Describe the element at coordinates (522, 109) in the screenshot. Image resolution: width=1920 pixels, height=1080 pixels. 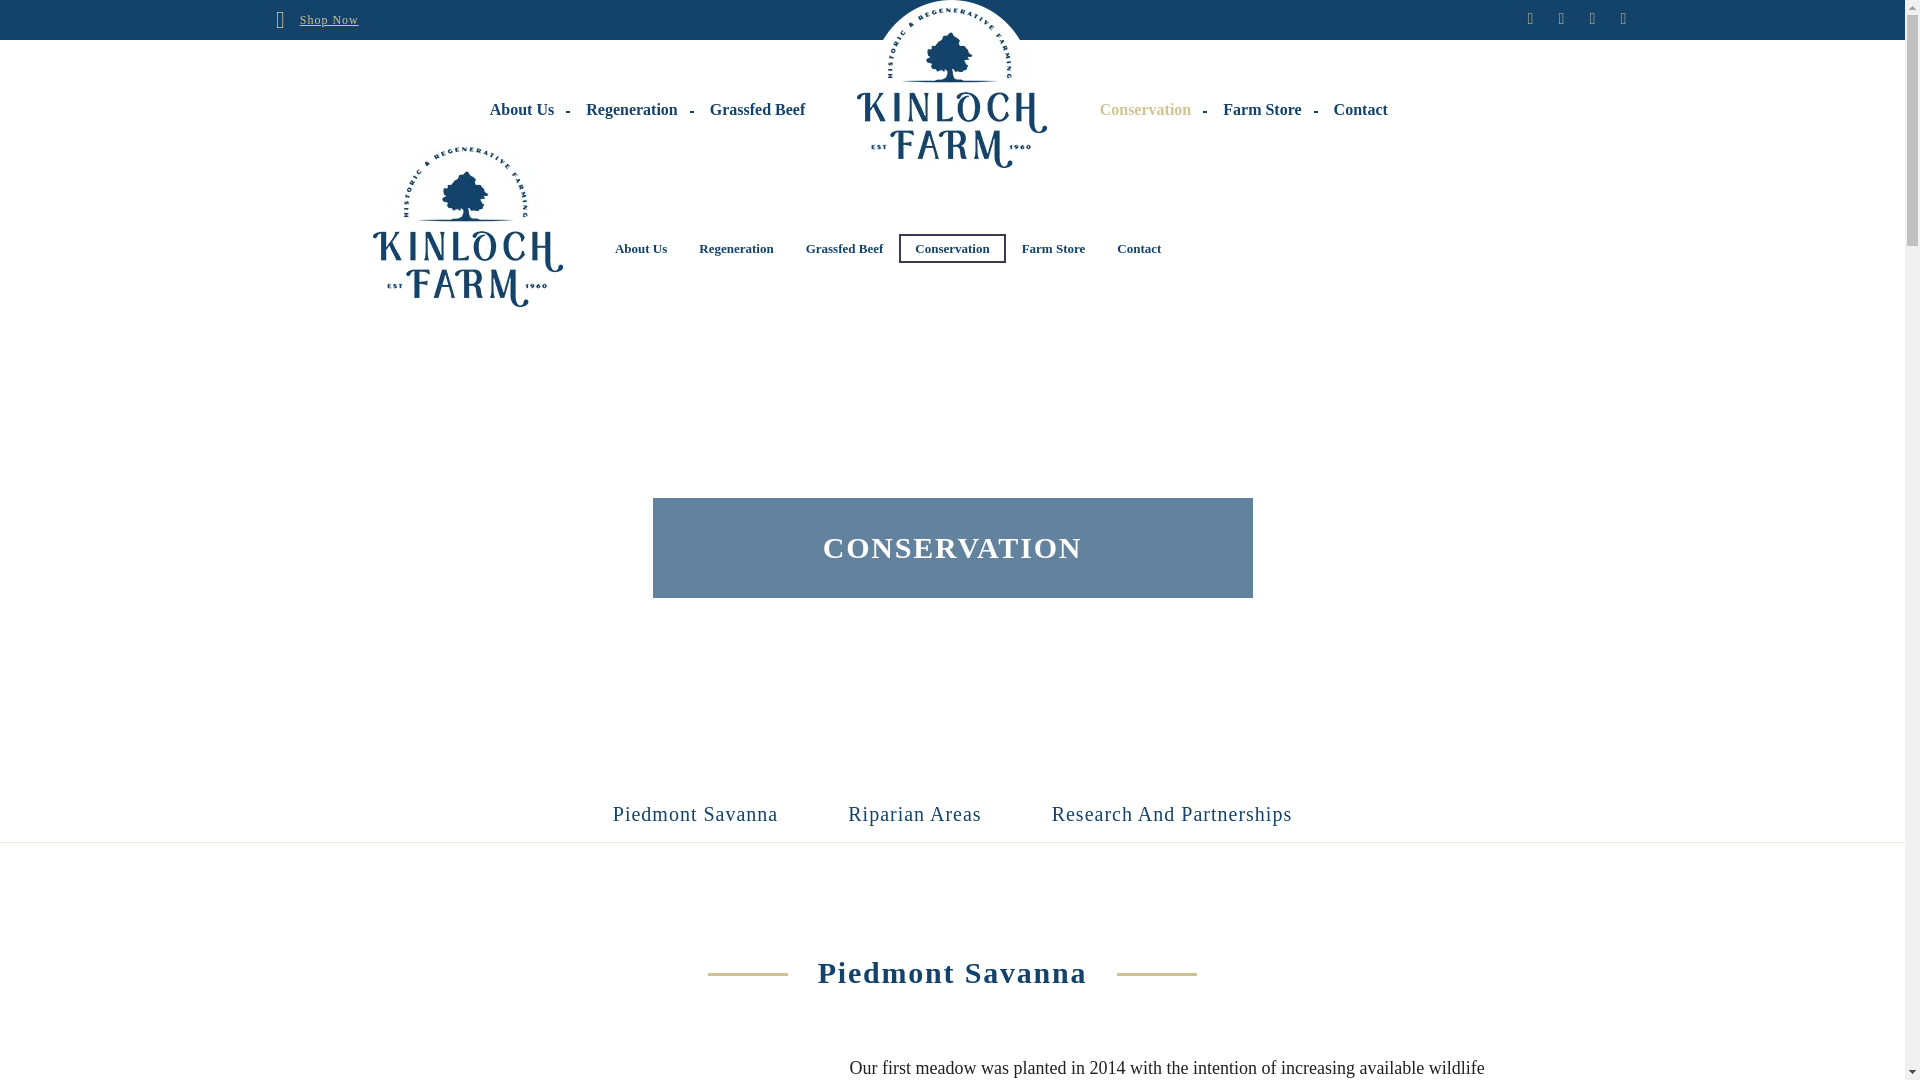
I see `About Us` at that location.